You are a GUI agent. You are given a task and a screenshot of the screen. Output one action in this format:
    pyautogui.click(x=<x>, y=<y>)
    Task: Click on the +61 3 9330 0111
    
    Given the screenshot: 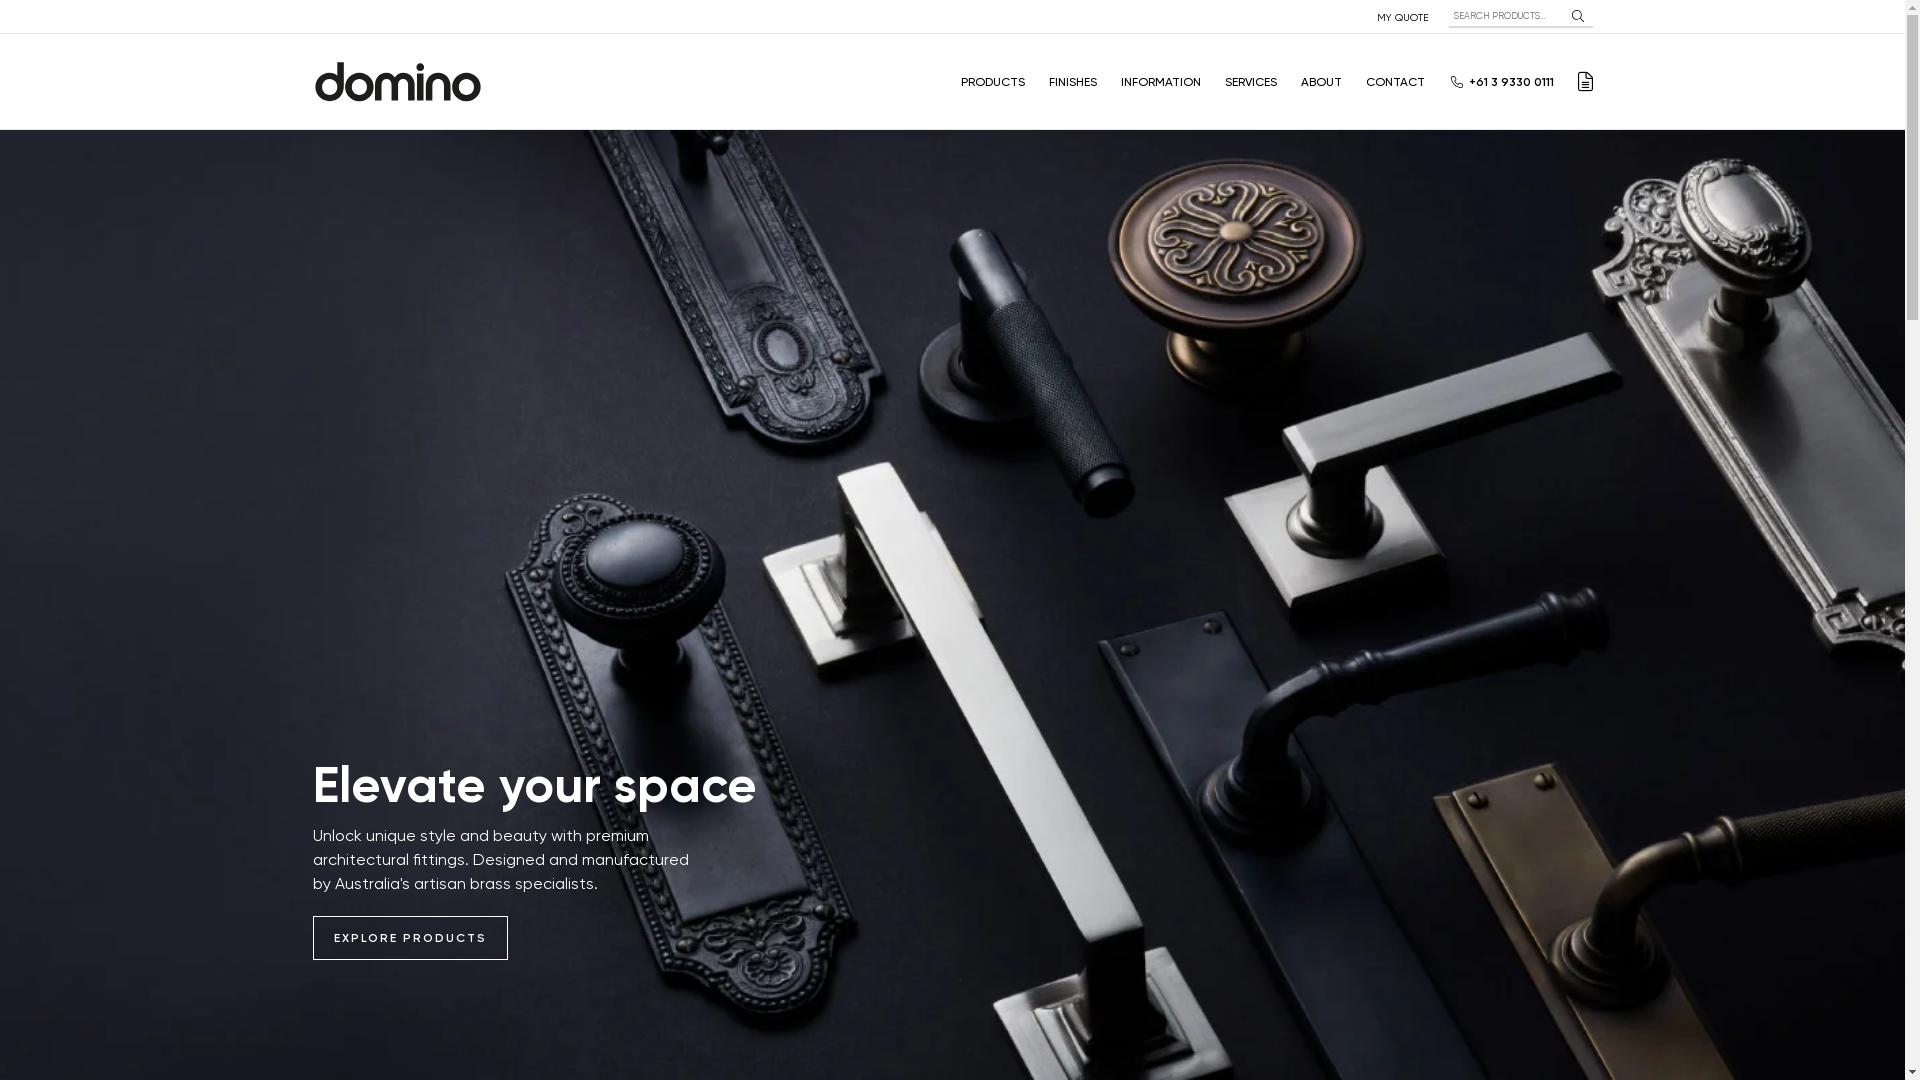 What is the action you would take?
    pyautogui.click(x=1510, y=82)
    